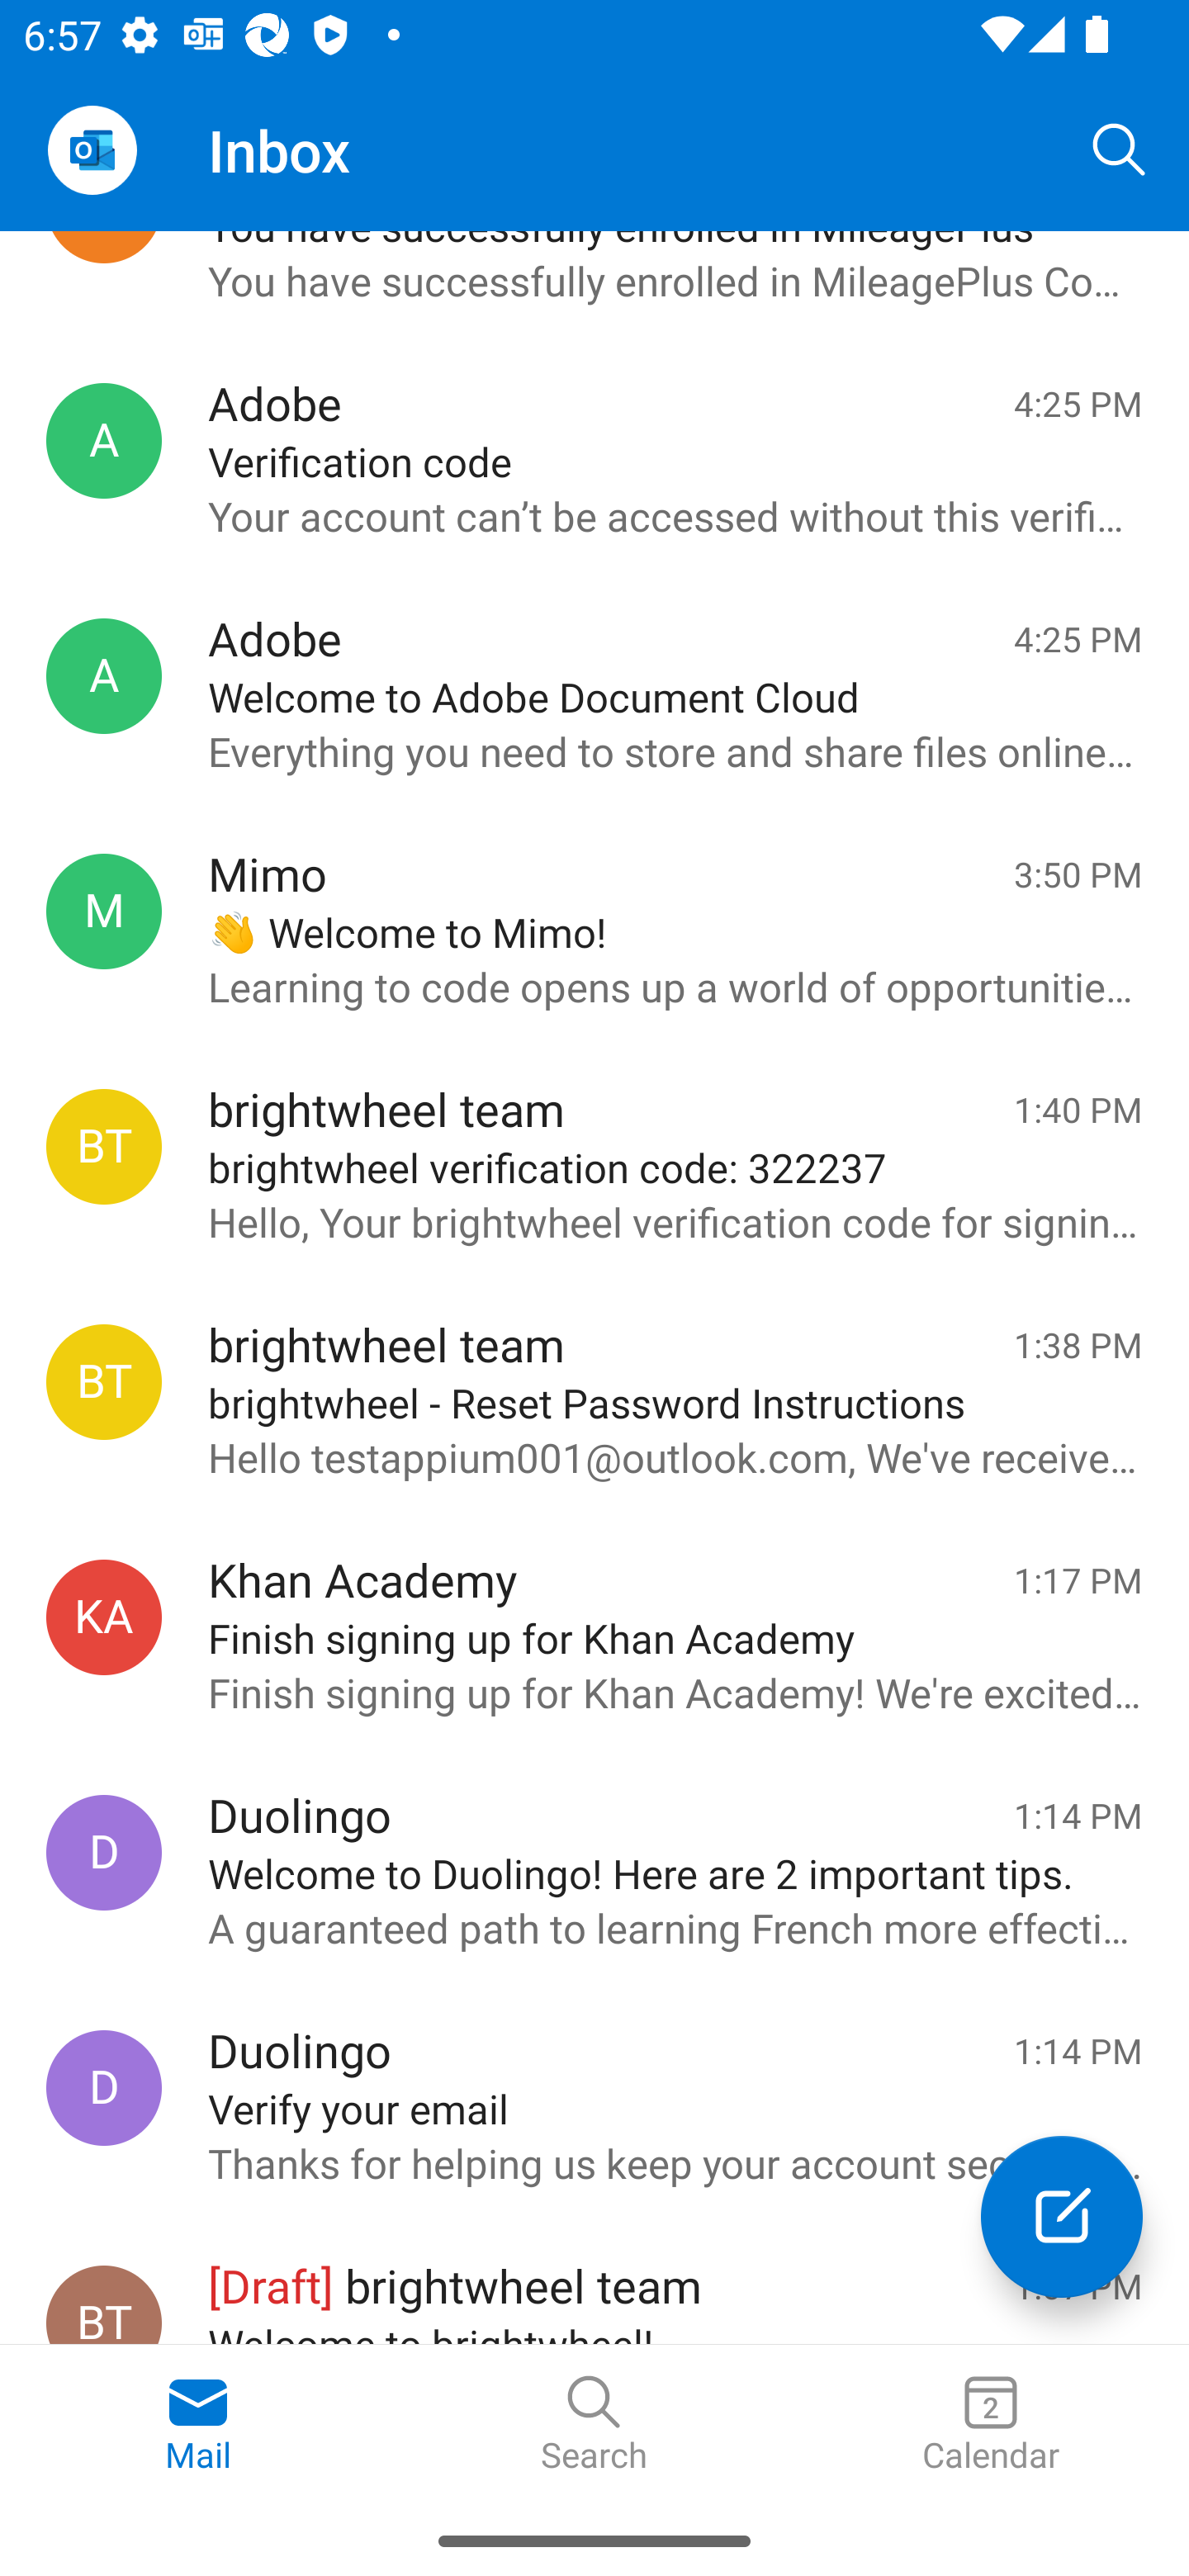 This screenshot has width=1189, height=2576. What do you see at coordinates (991, 2425) in the screenshot?
I see `Calendar` at bounding box center [991, 2425].